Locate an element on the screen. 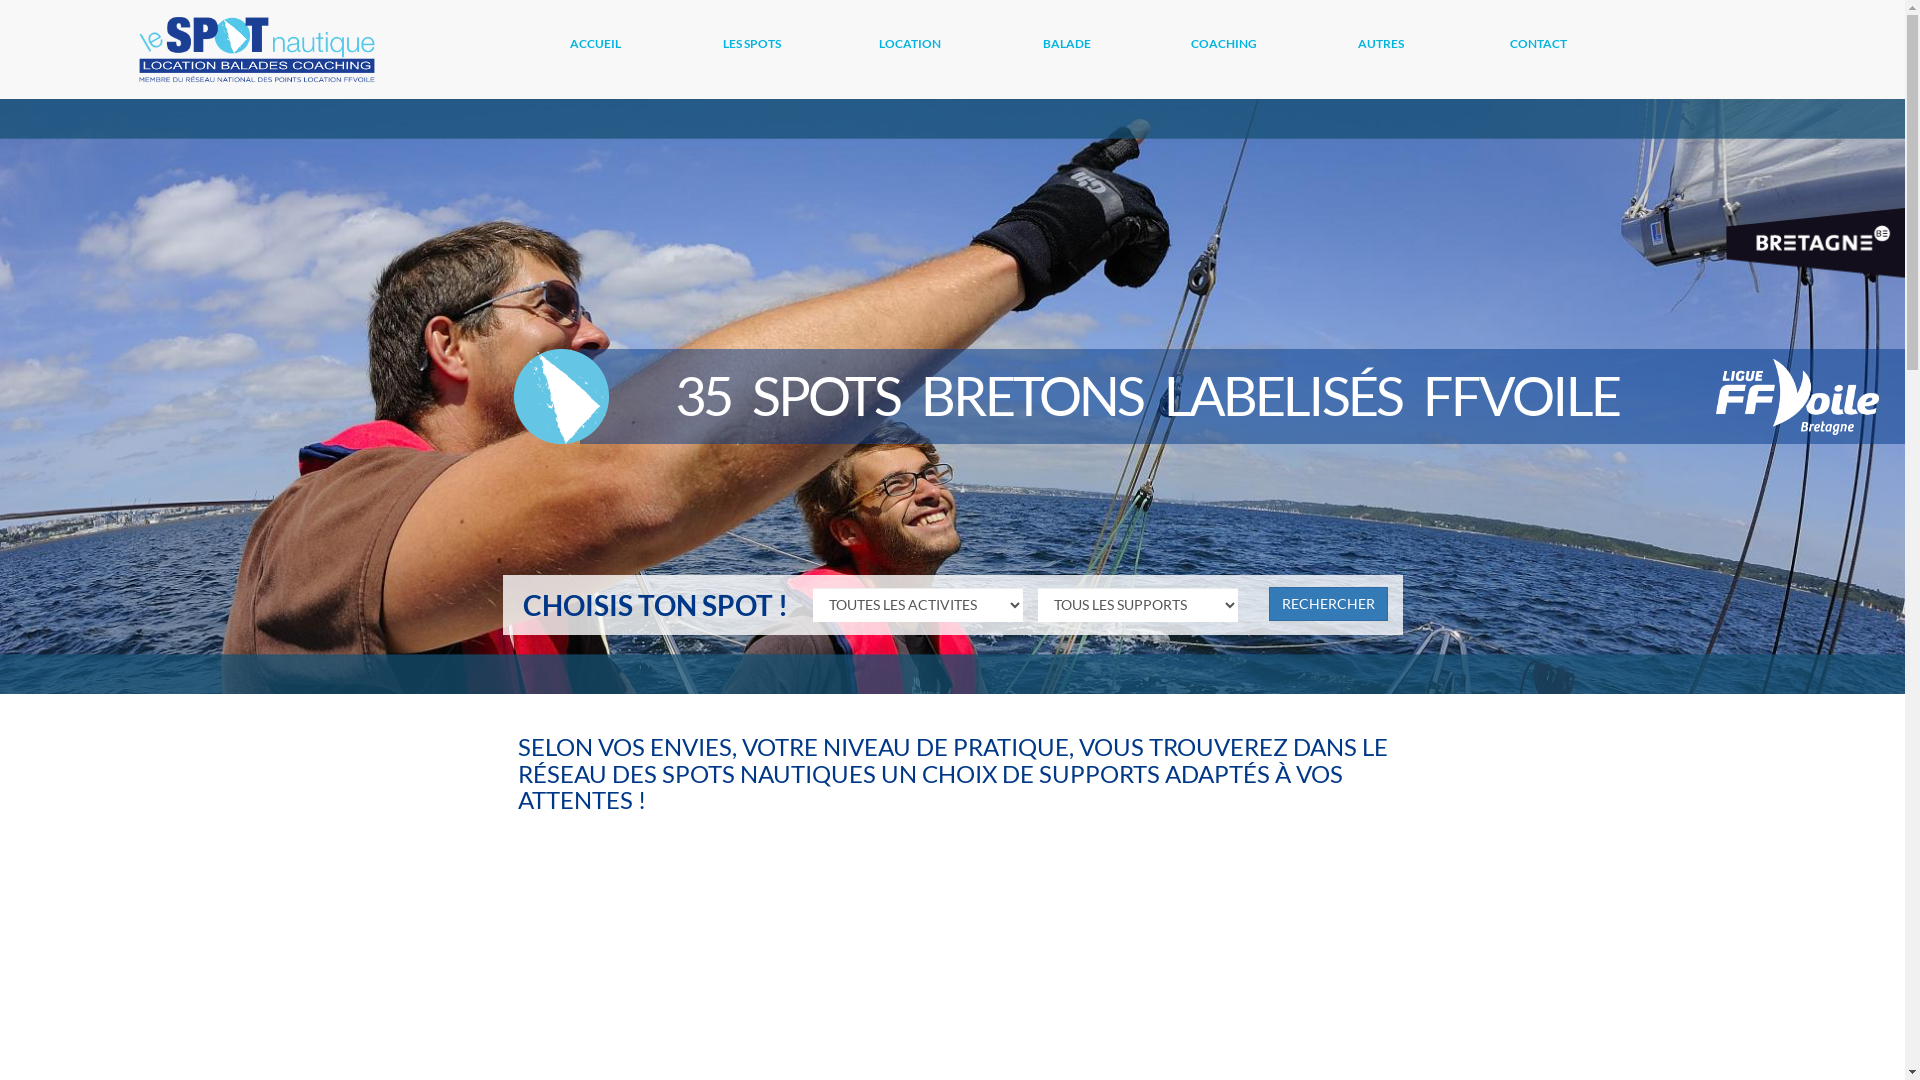 The image size is (1920, 1080). RECHERCHER is located at coordinates (1328, 604).